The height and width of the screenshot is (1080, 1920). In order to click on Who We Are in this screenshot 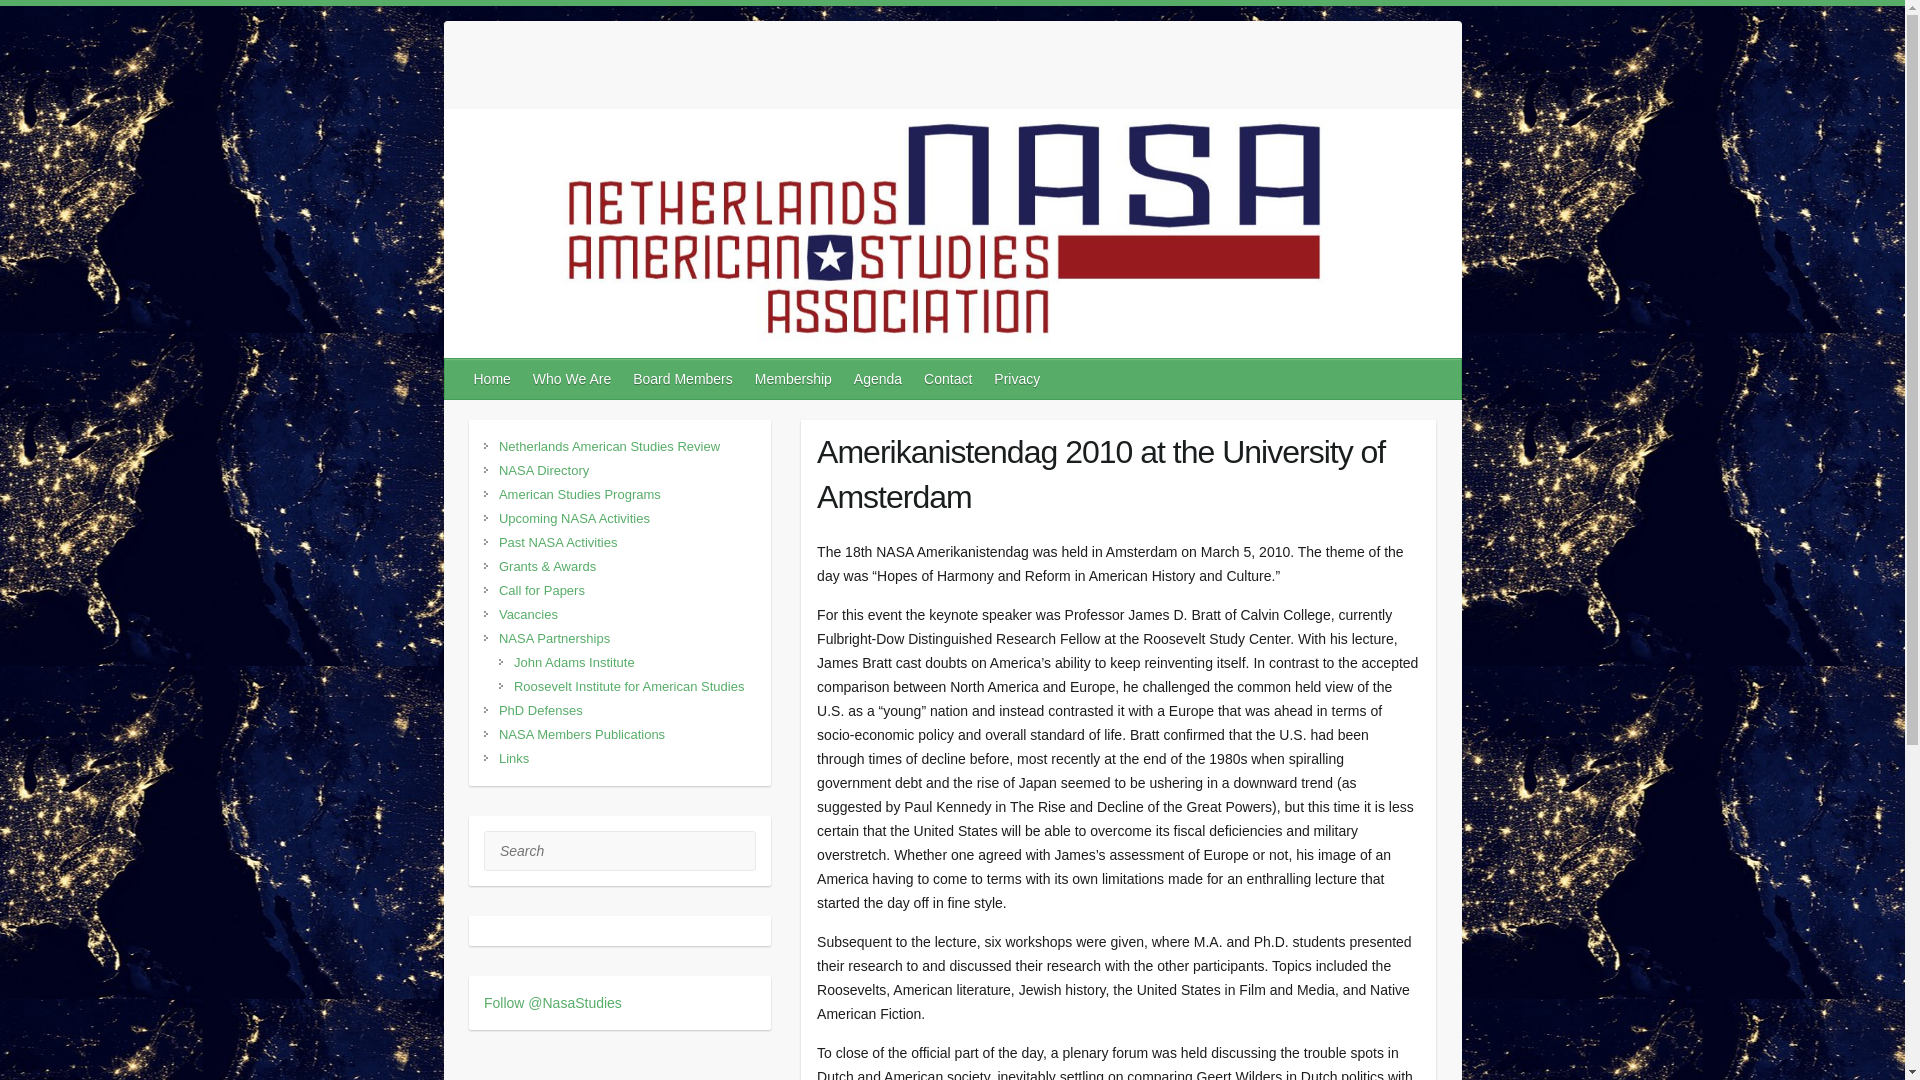, I will do `click(572, 378)`.